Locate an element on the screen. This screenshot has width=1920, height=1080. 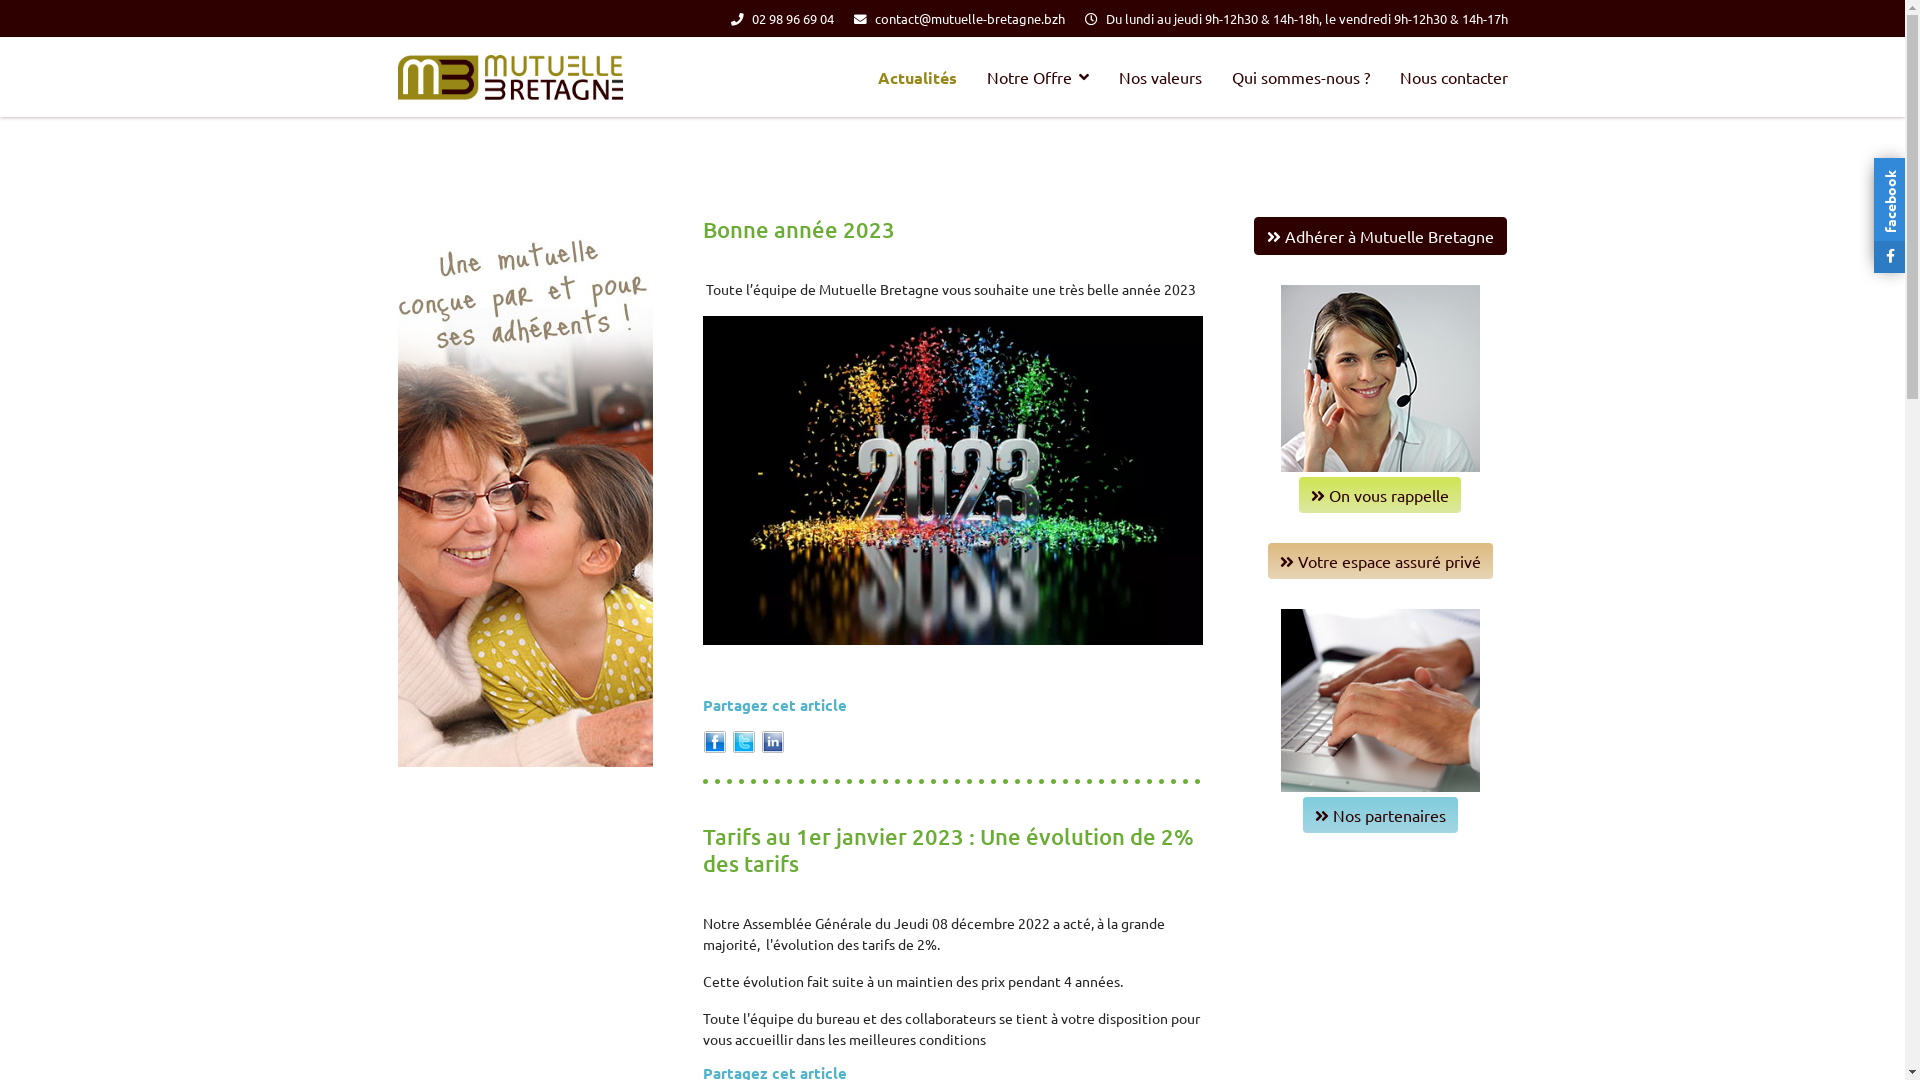
contact@mutuelle-bretagne.bzh is located at coordinates (969, 18).